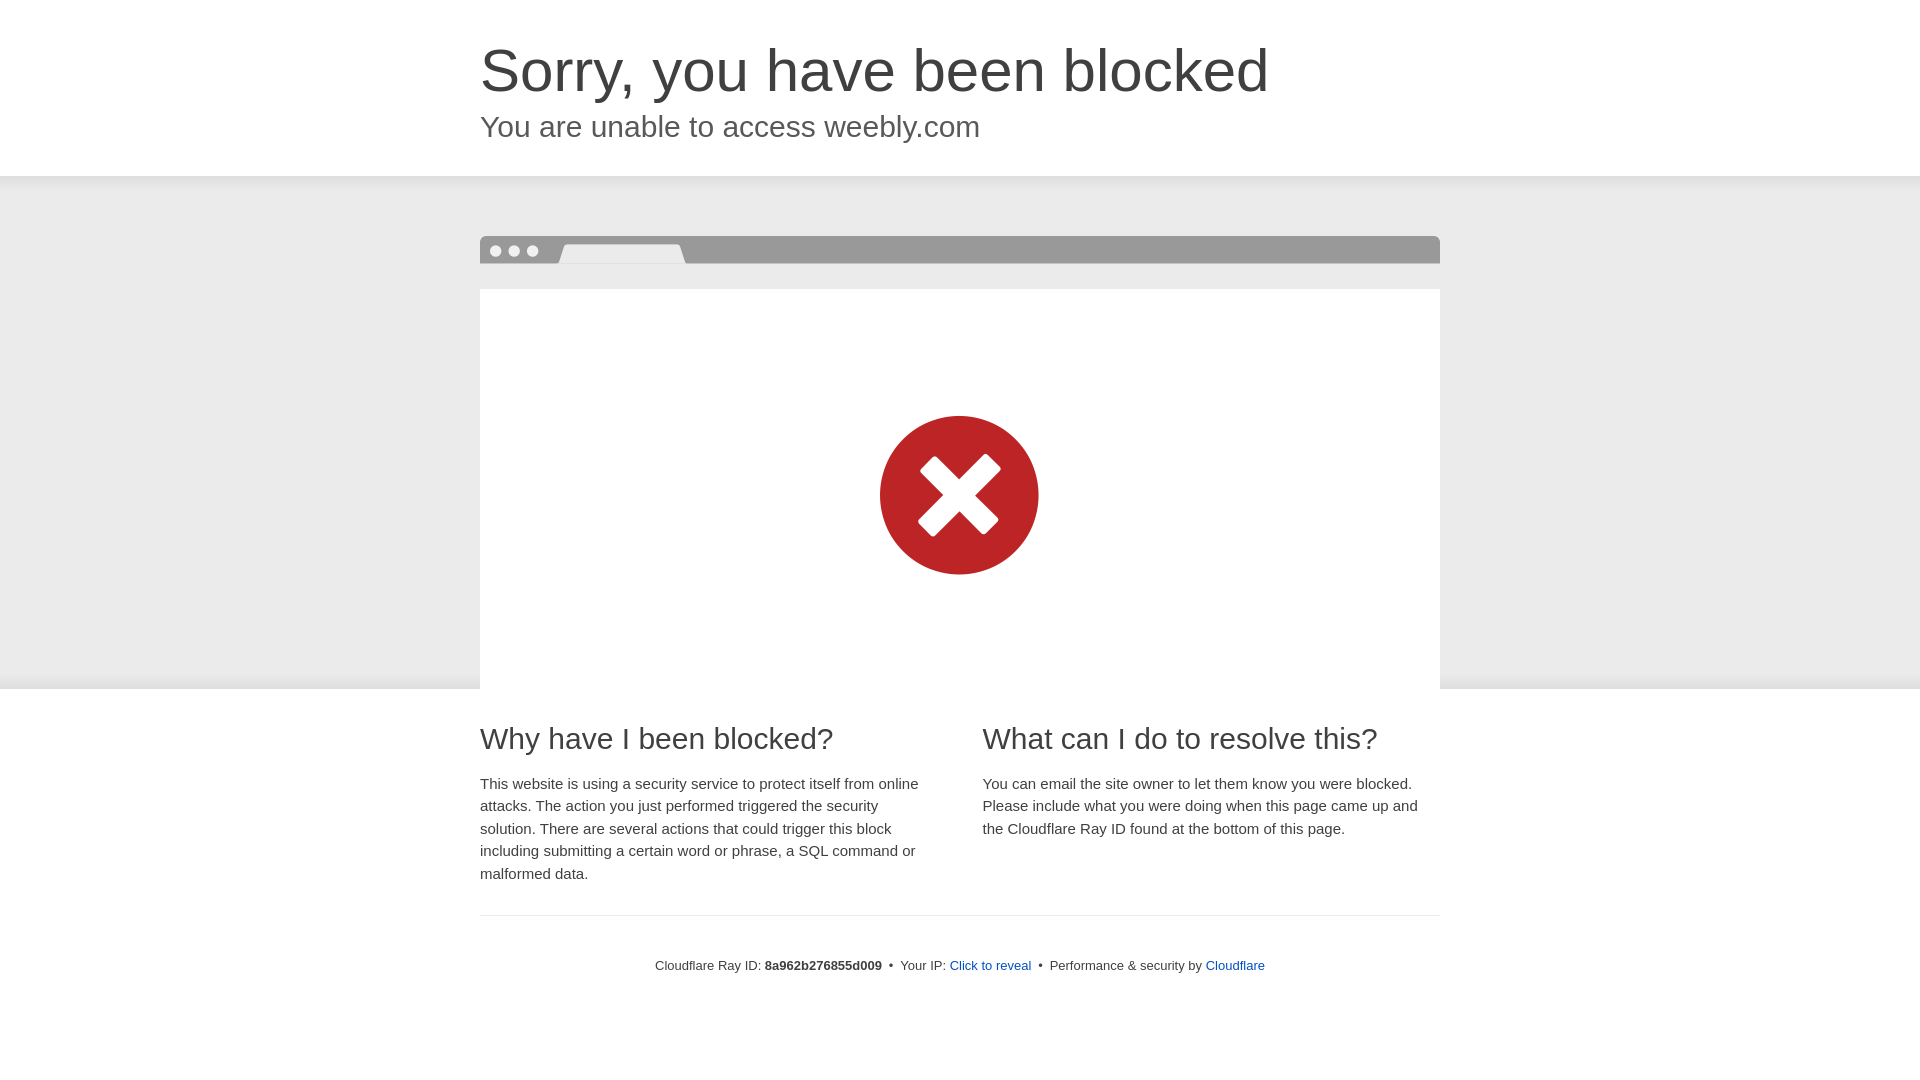  Describe the element at coordinates (1235, 965) in the screenshot. I see `Cloudflare` at that location.